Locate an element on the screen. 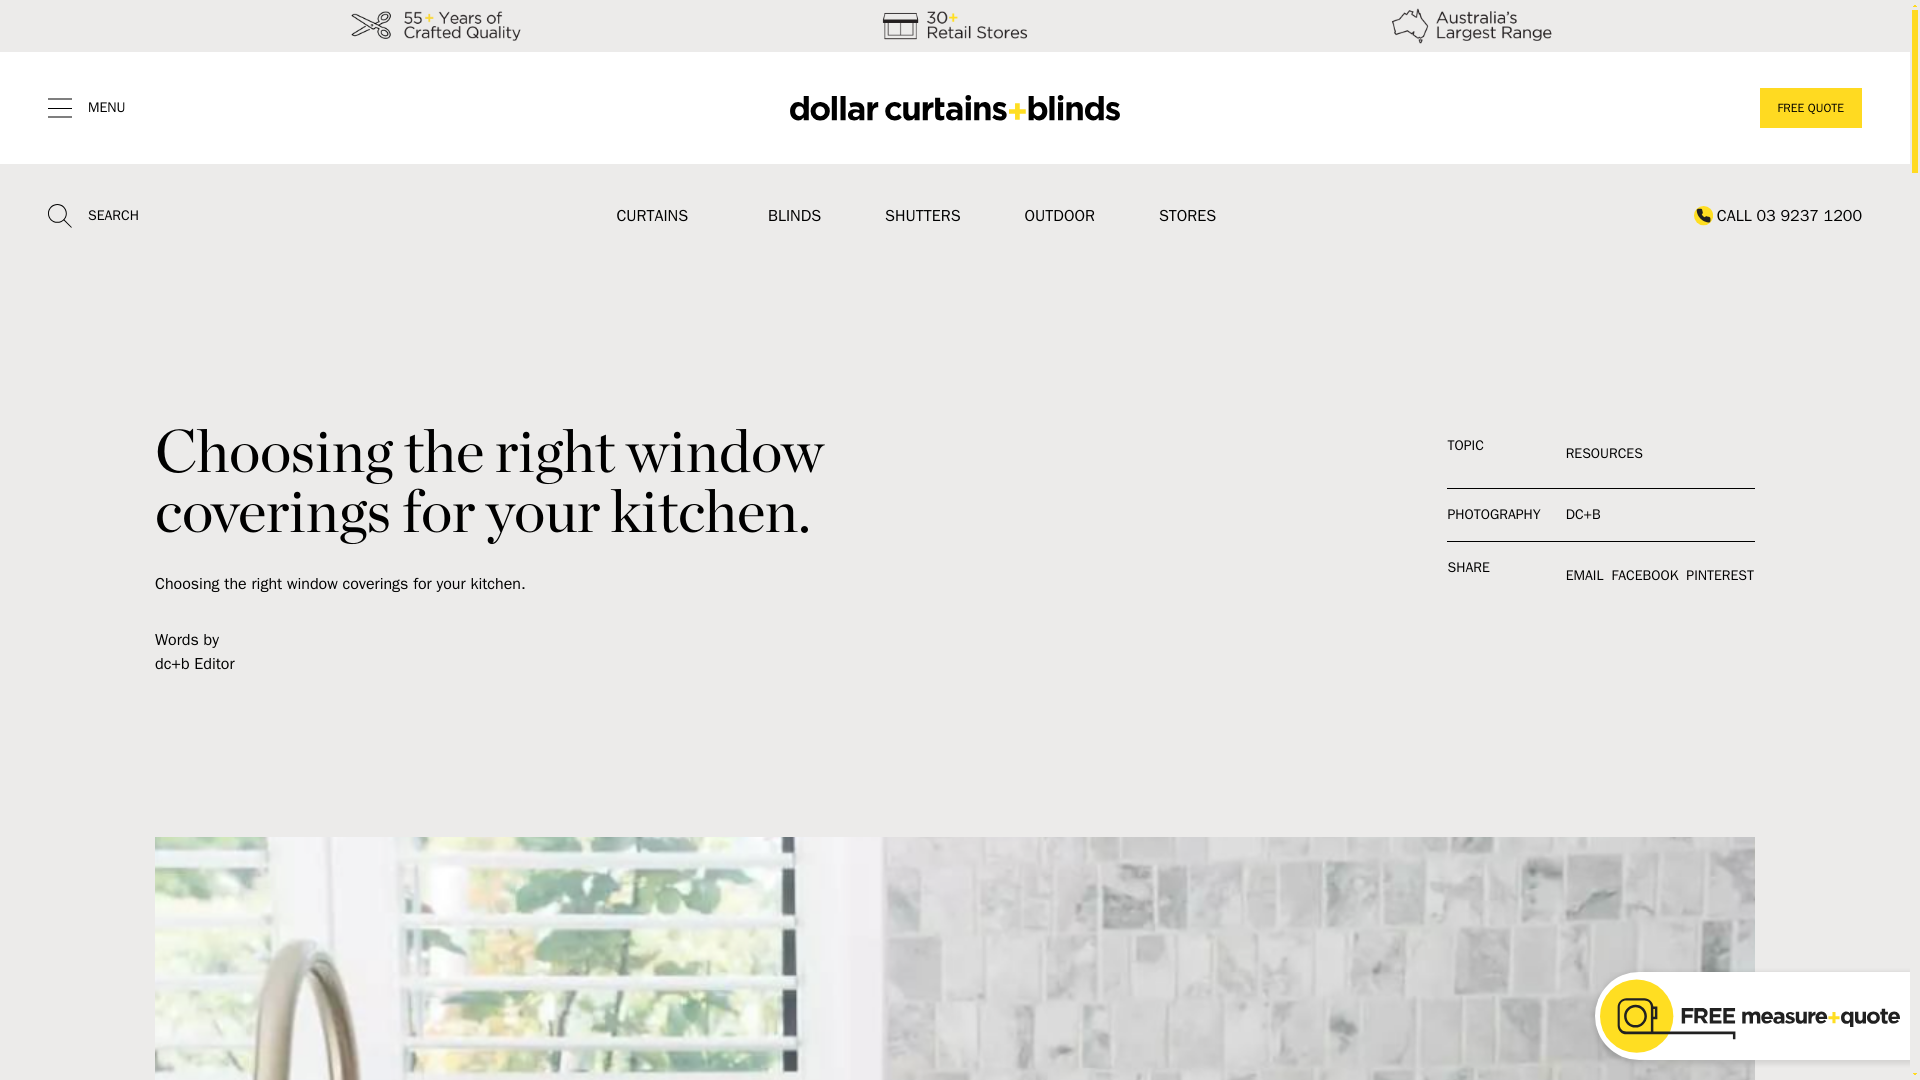  DCB-FMQ-Icon-FA-2 is located at coordinates (1750, 1016).